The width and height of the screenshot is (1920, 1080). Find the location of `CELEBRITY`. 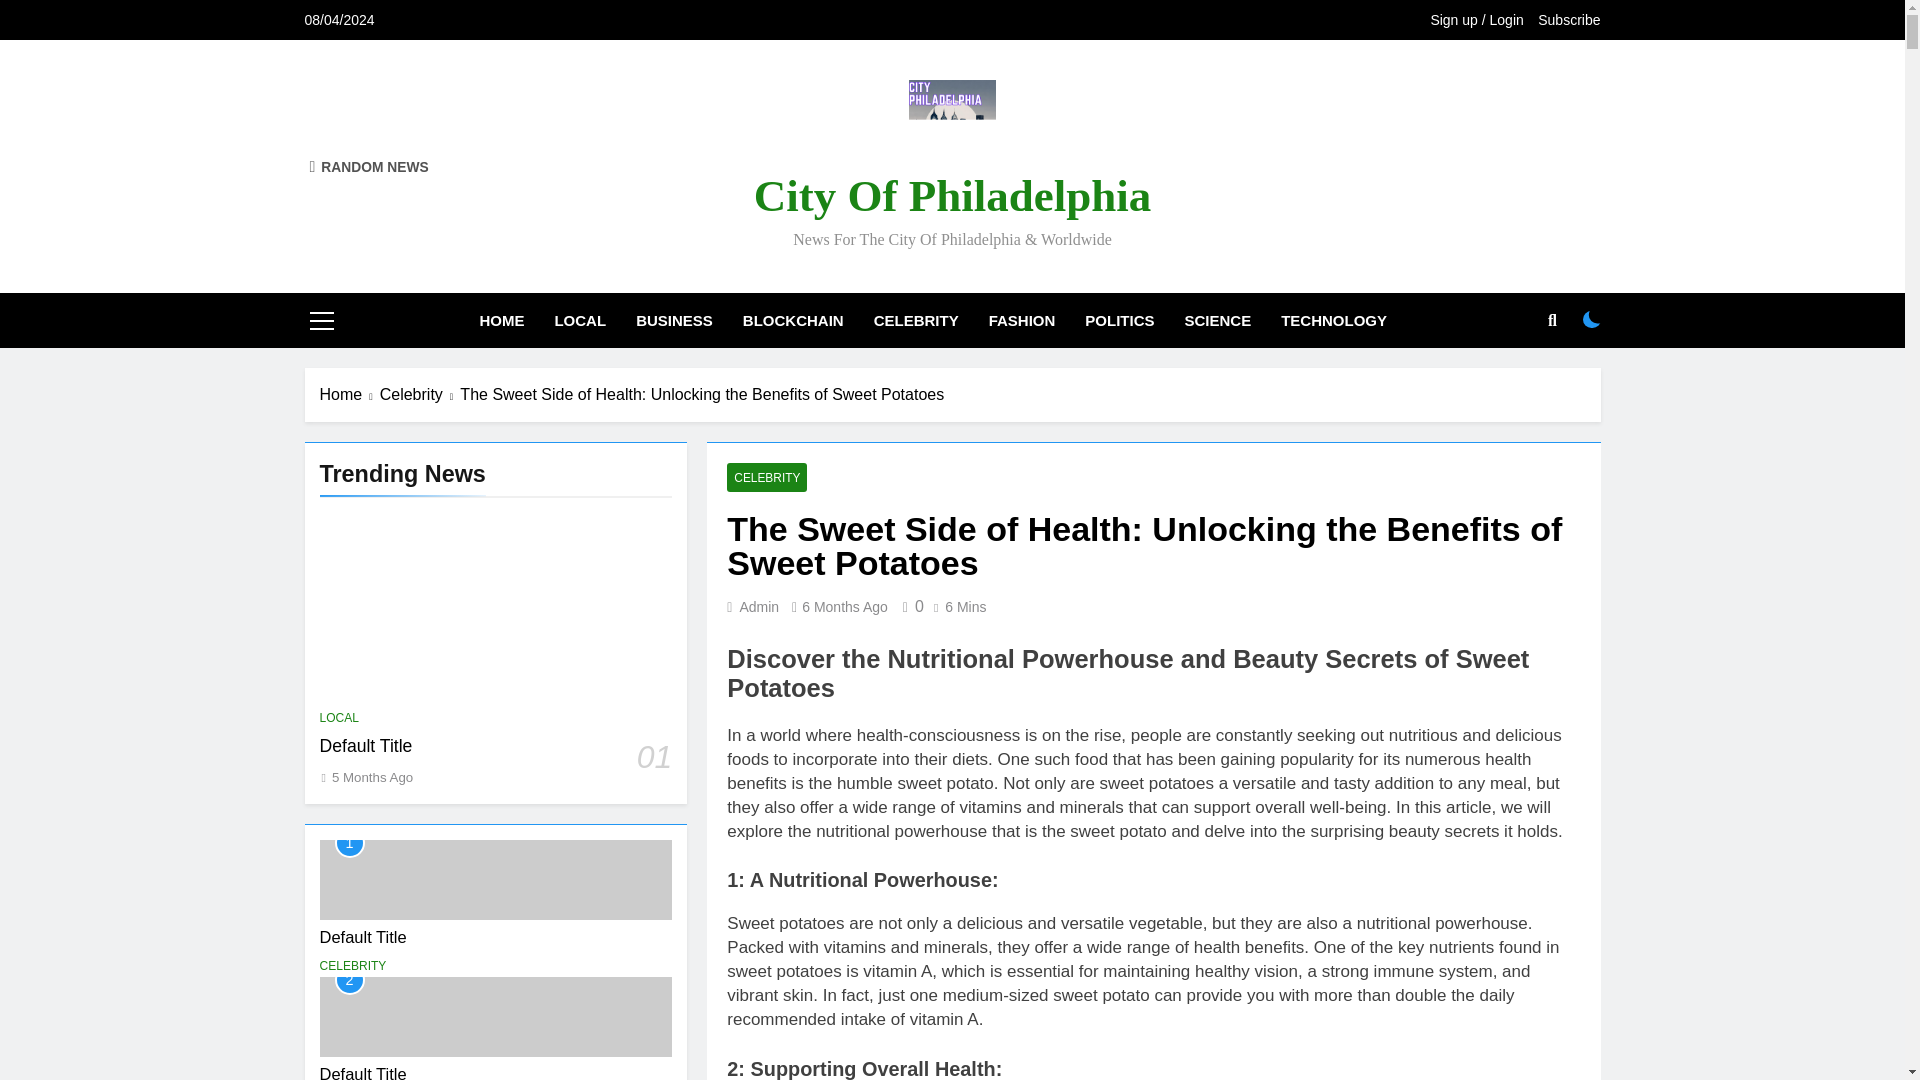

CELEBRITY is located at coordinates (354, 966).